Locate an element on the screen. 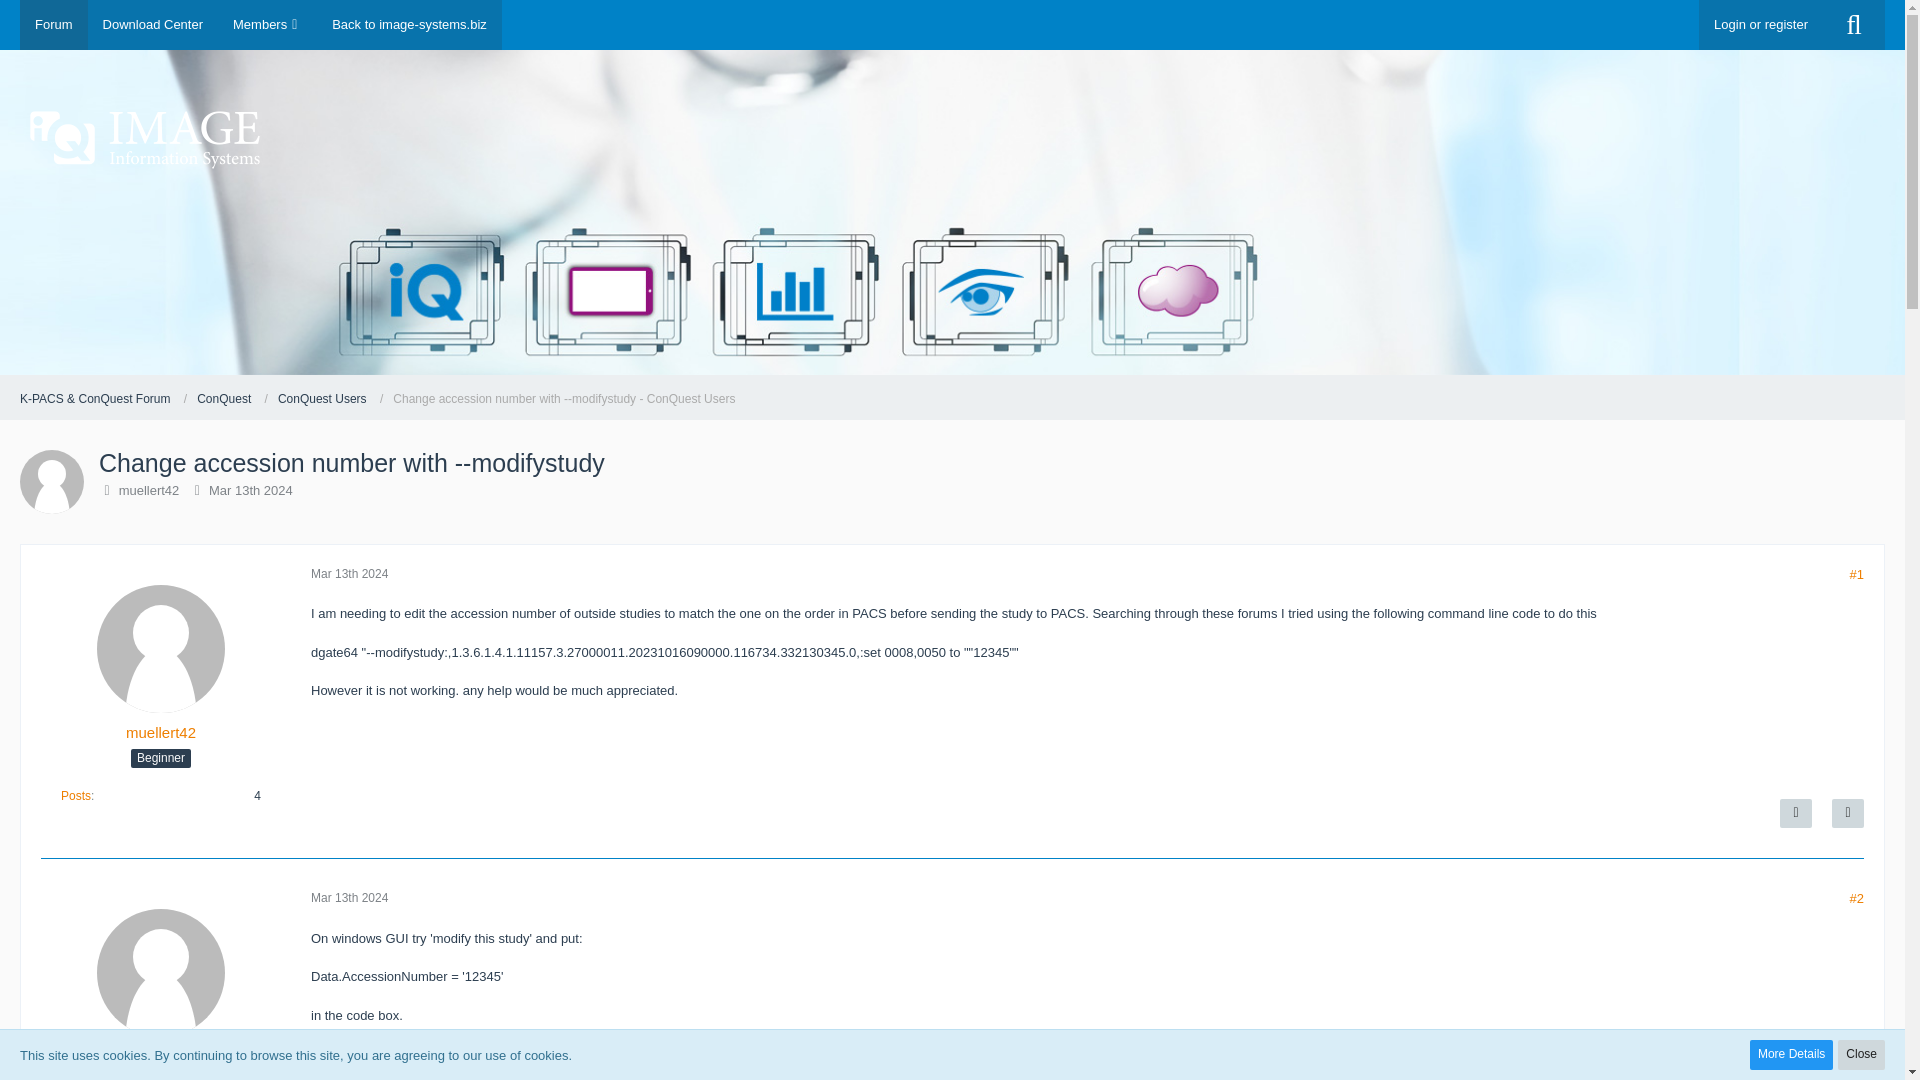 This screenshot has width=1920, height=1080. muellert42 is located at coordinates (150, 490).